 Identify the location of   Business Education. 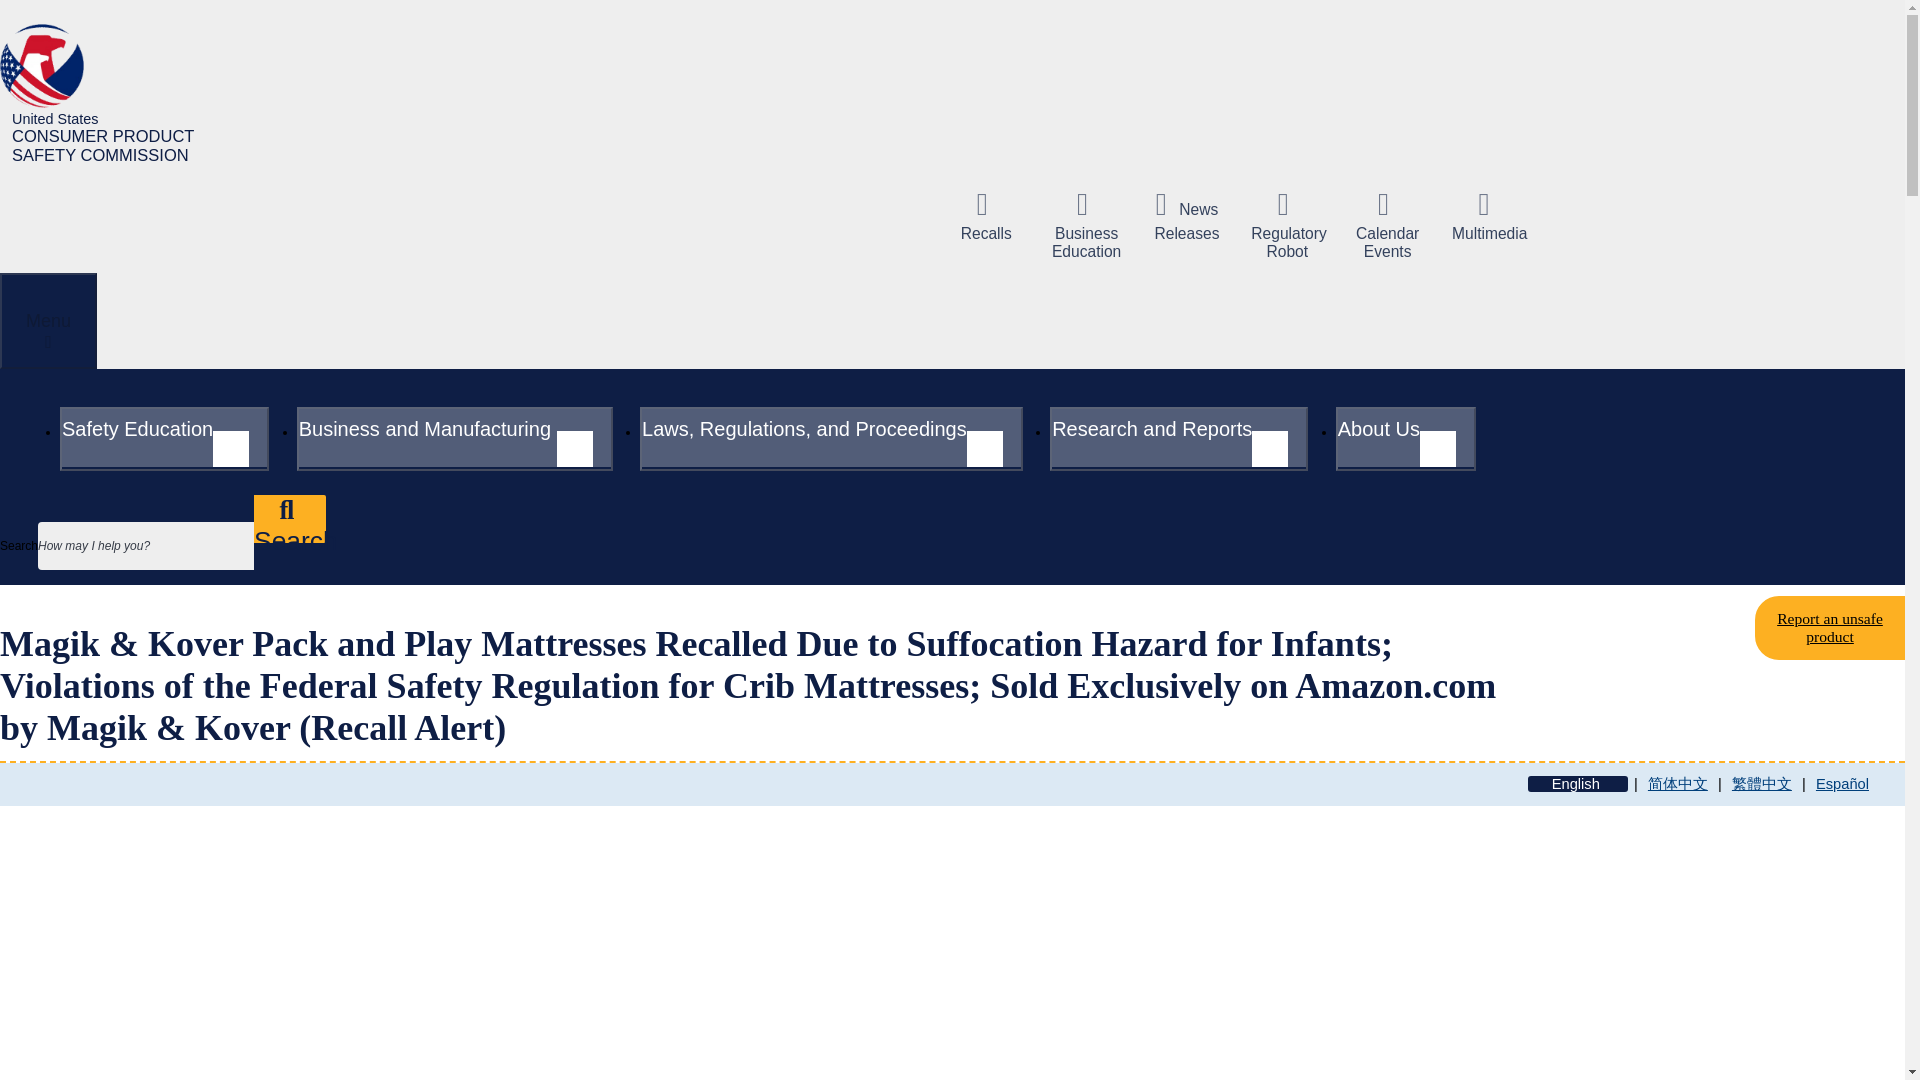
(831, 438).